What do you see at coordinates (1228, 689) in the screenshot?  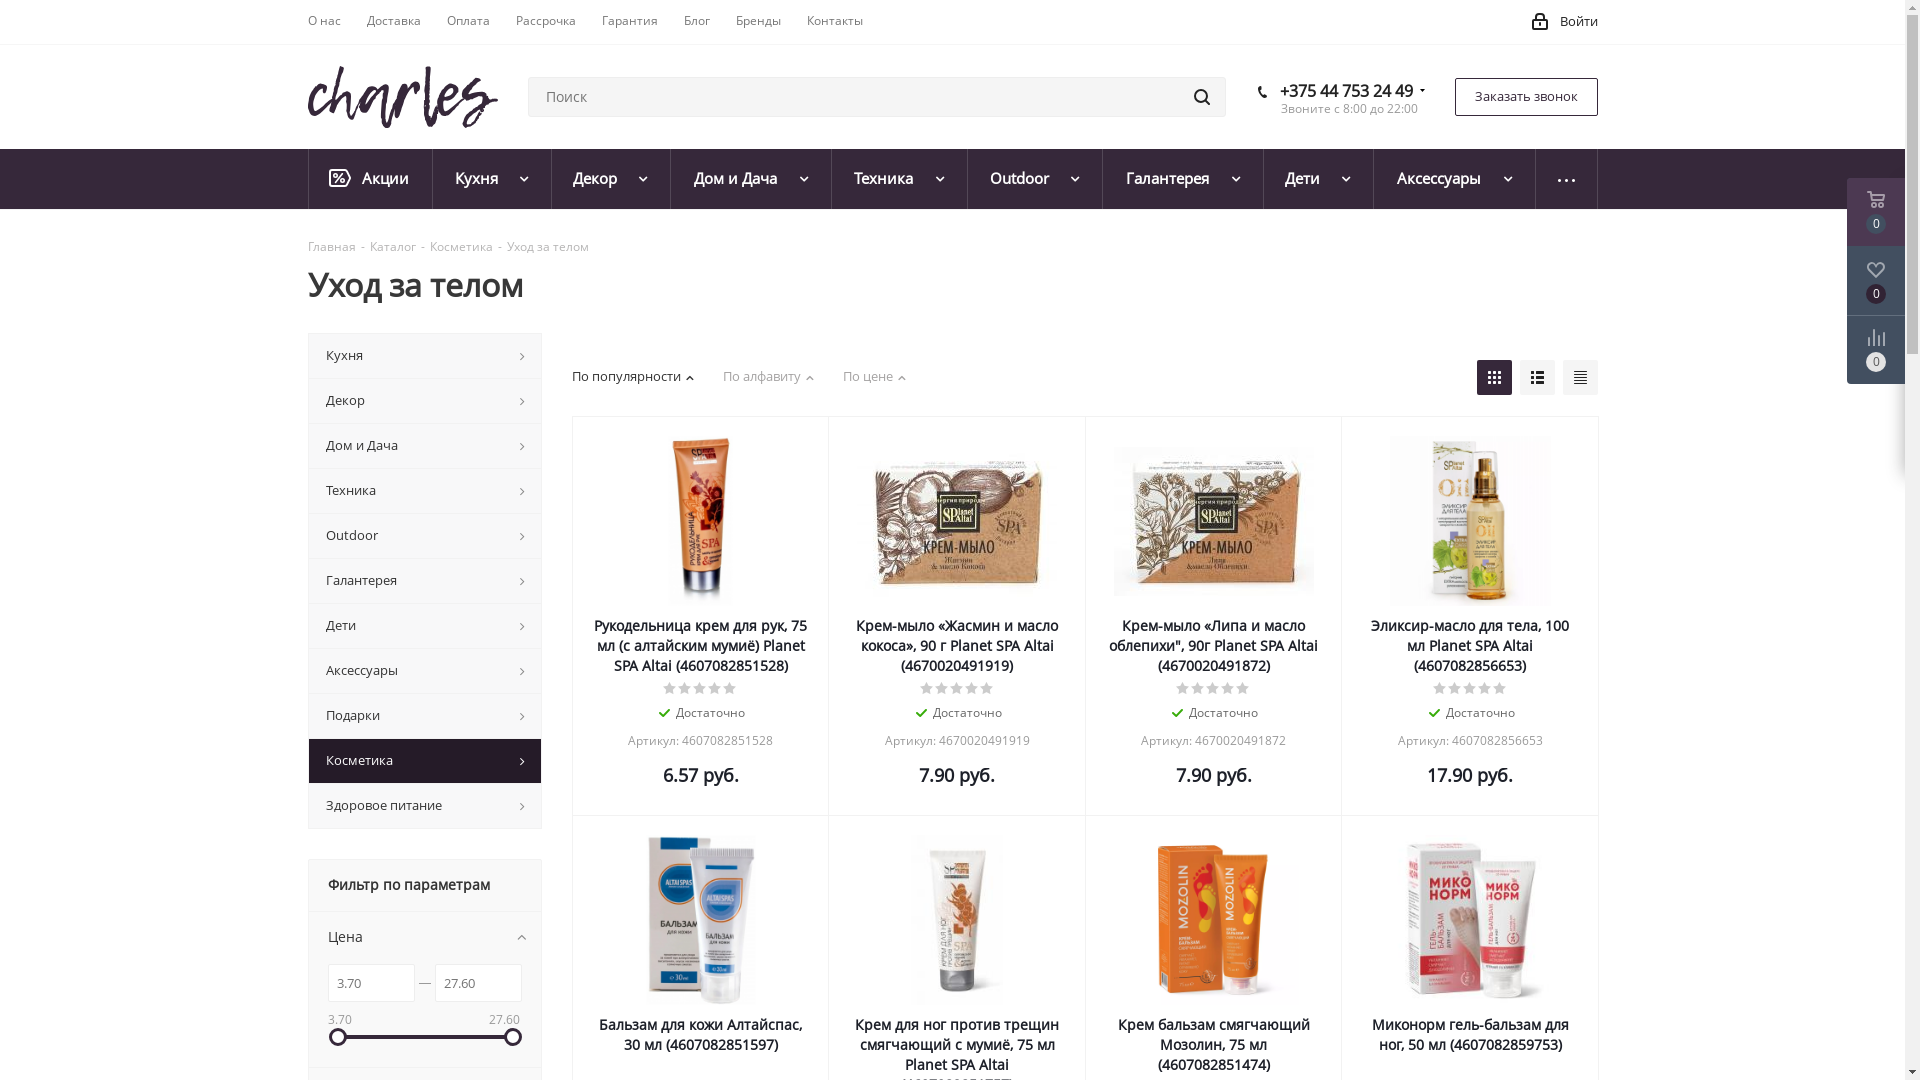 I see `4` at bounding box center [1228, 689].